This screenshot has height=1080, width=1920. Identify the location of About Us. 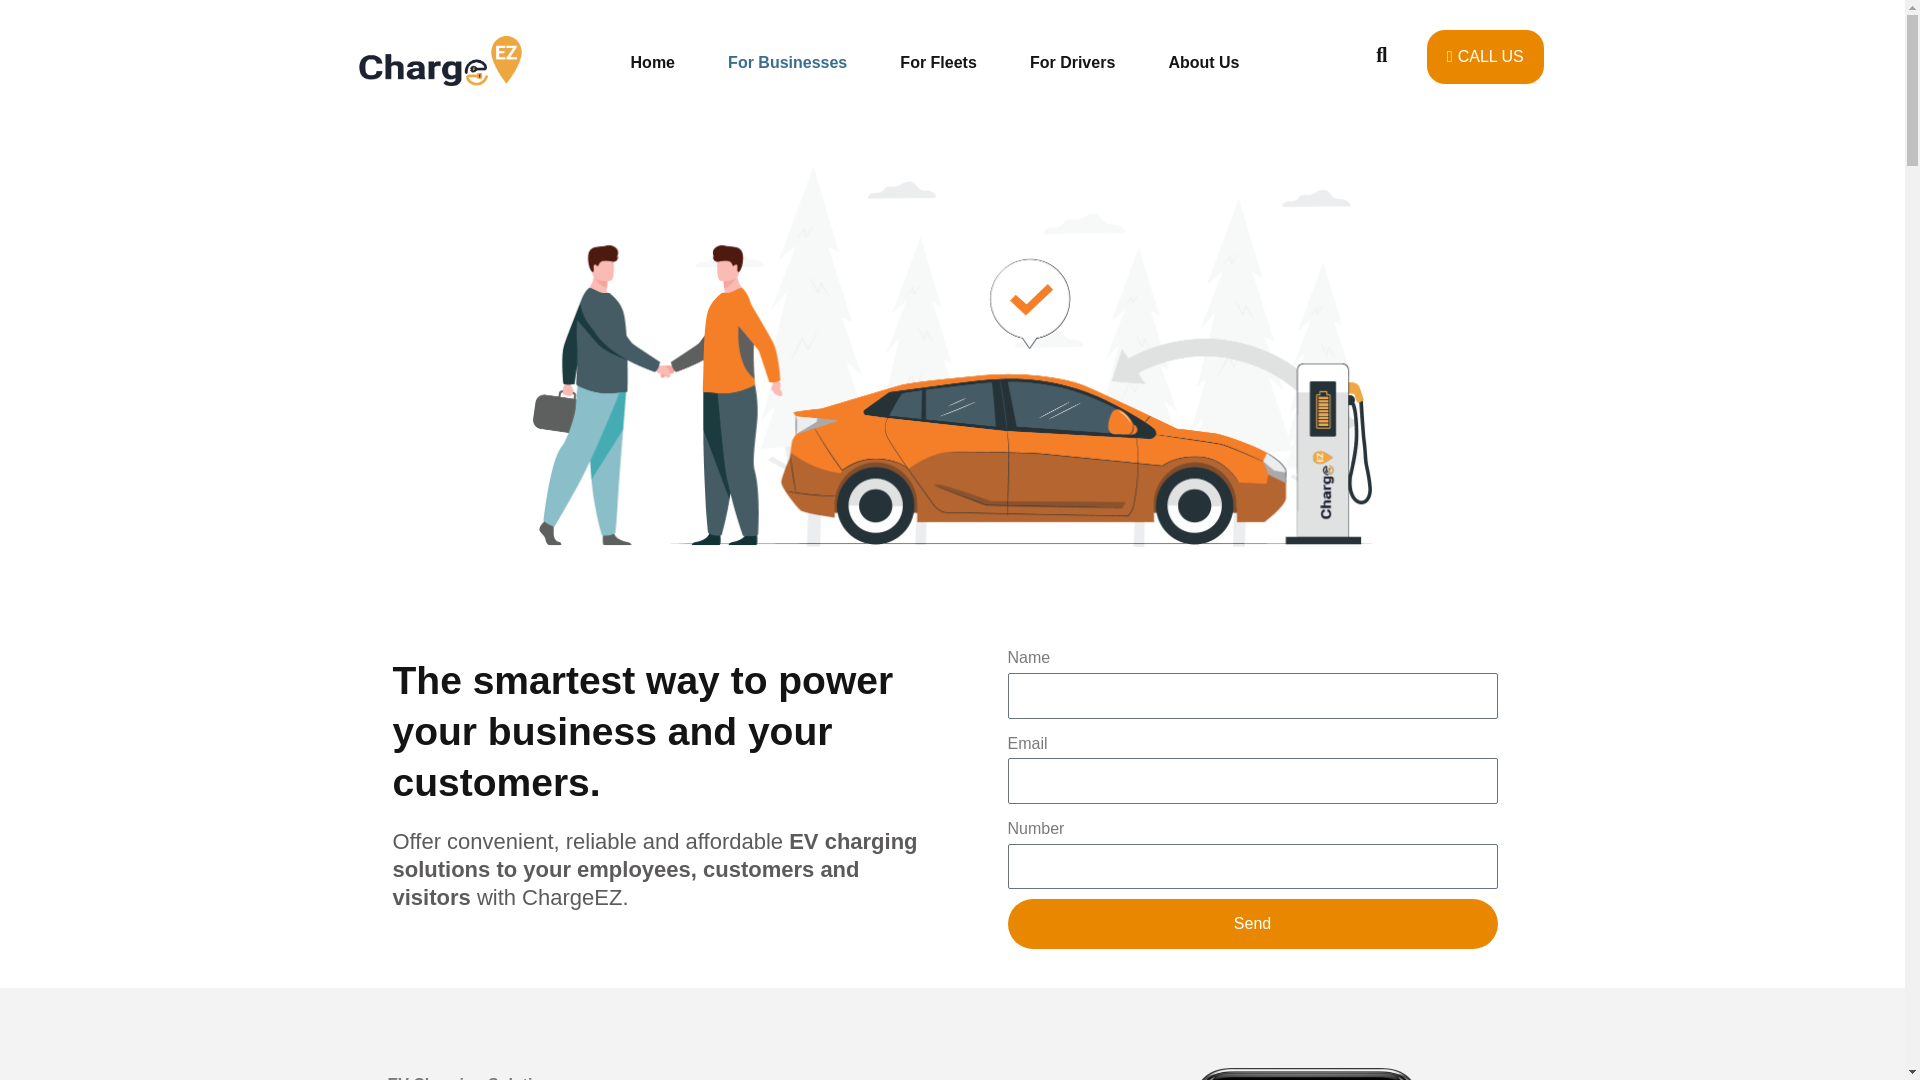
(1204, 62).